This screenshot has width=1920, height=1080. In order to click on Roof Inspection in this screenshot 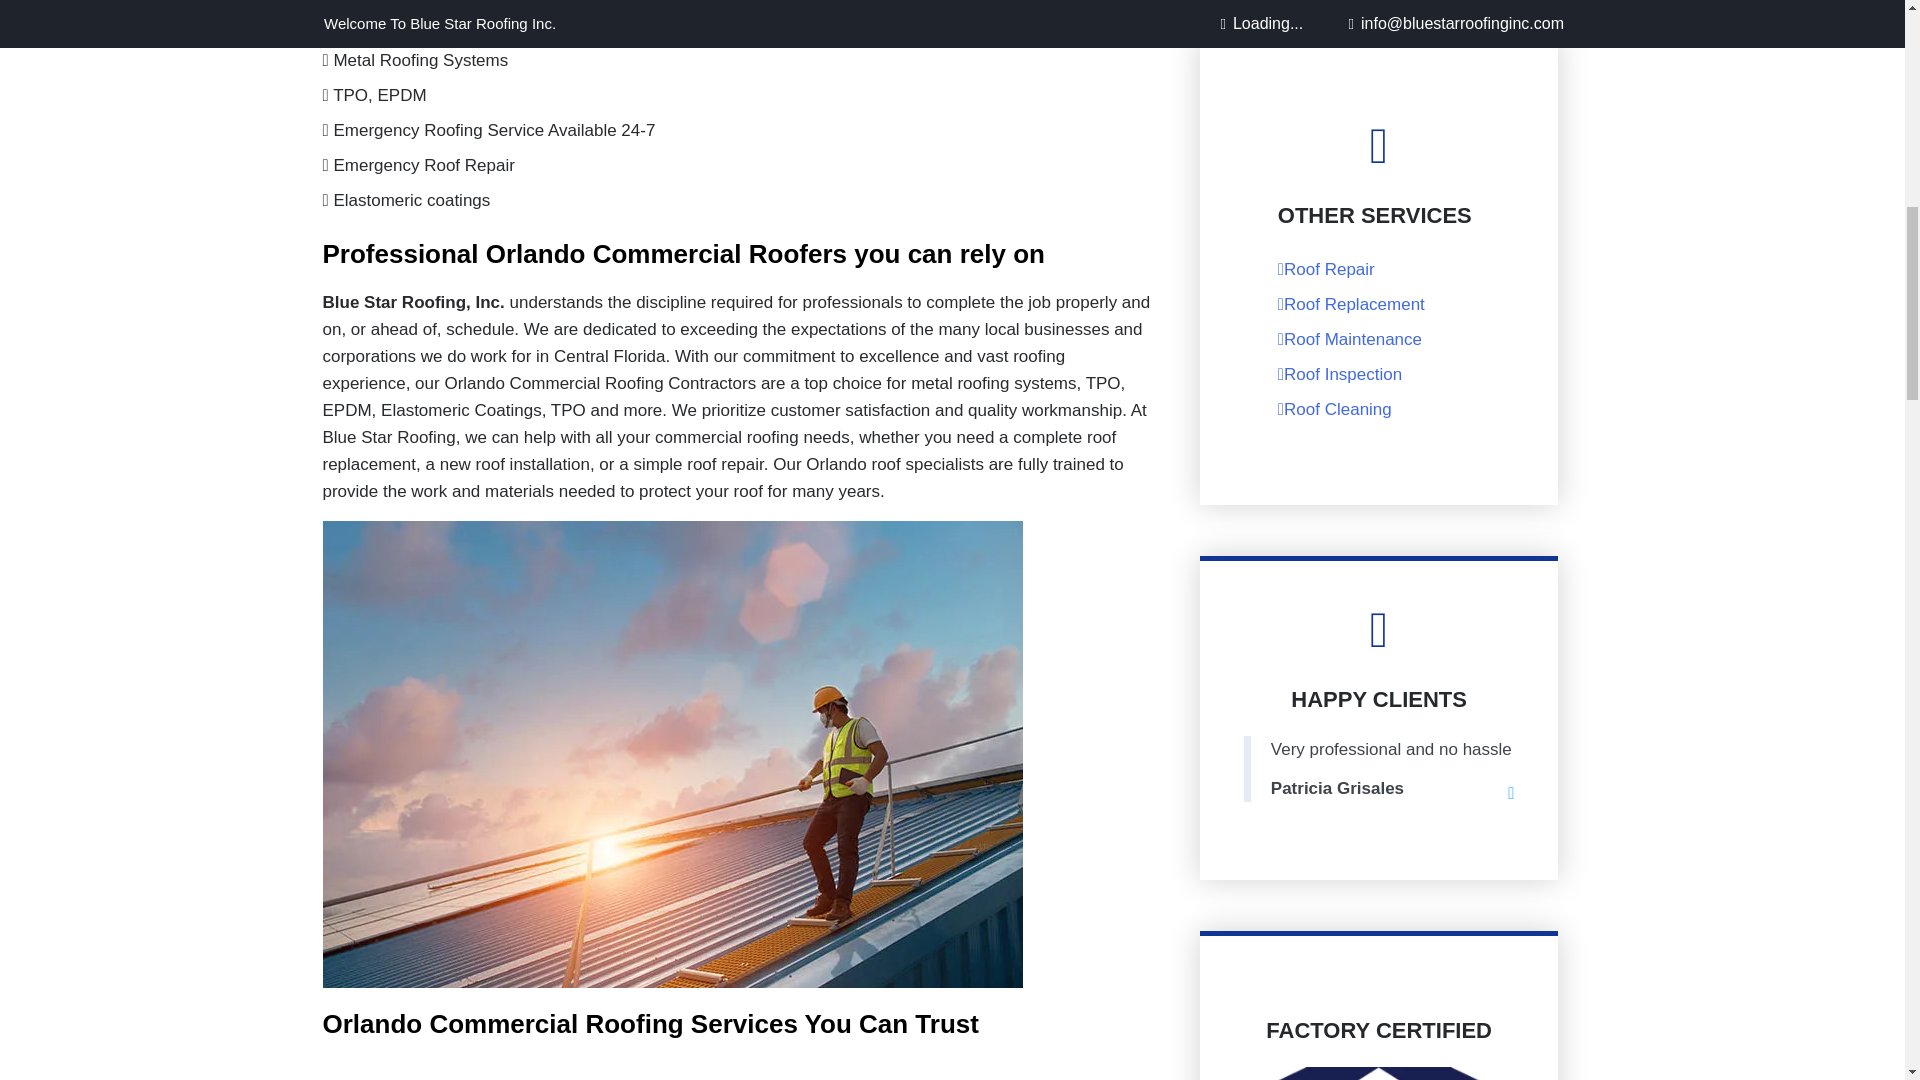, I will do `click(1340, 374)`.